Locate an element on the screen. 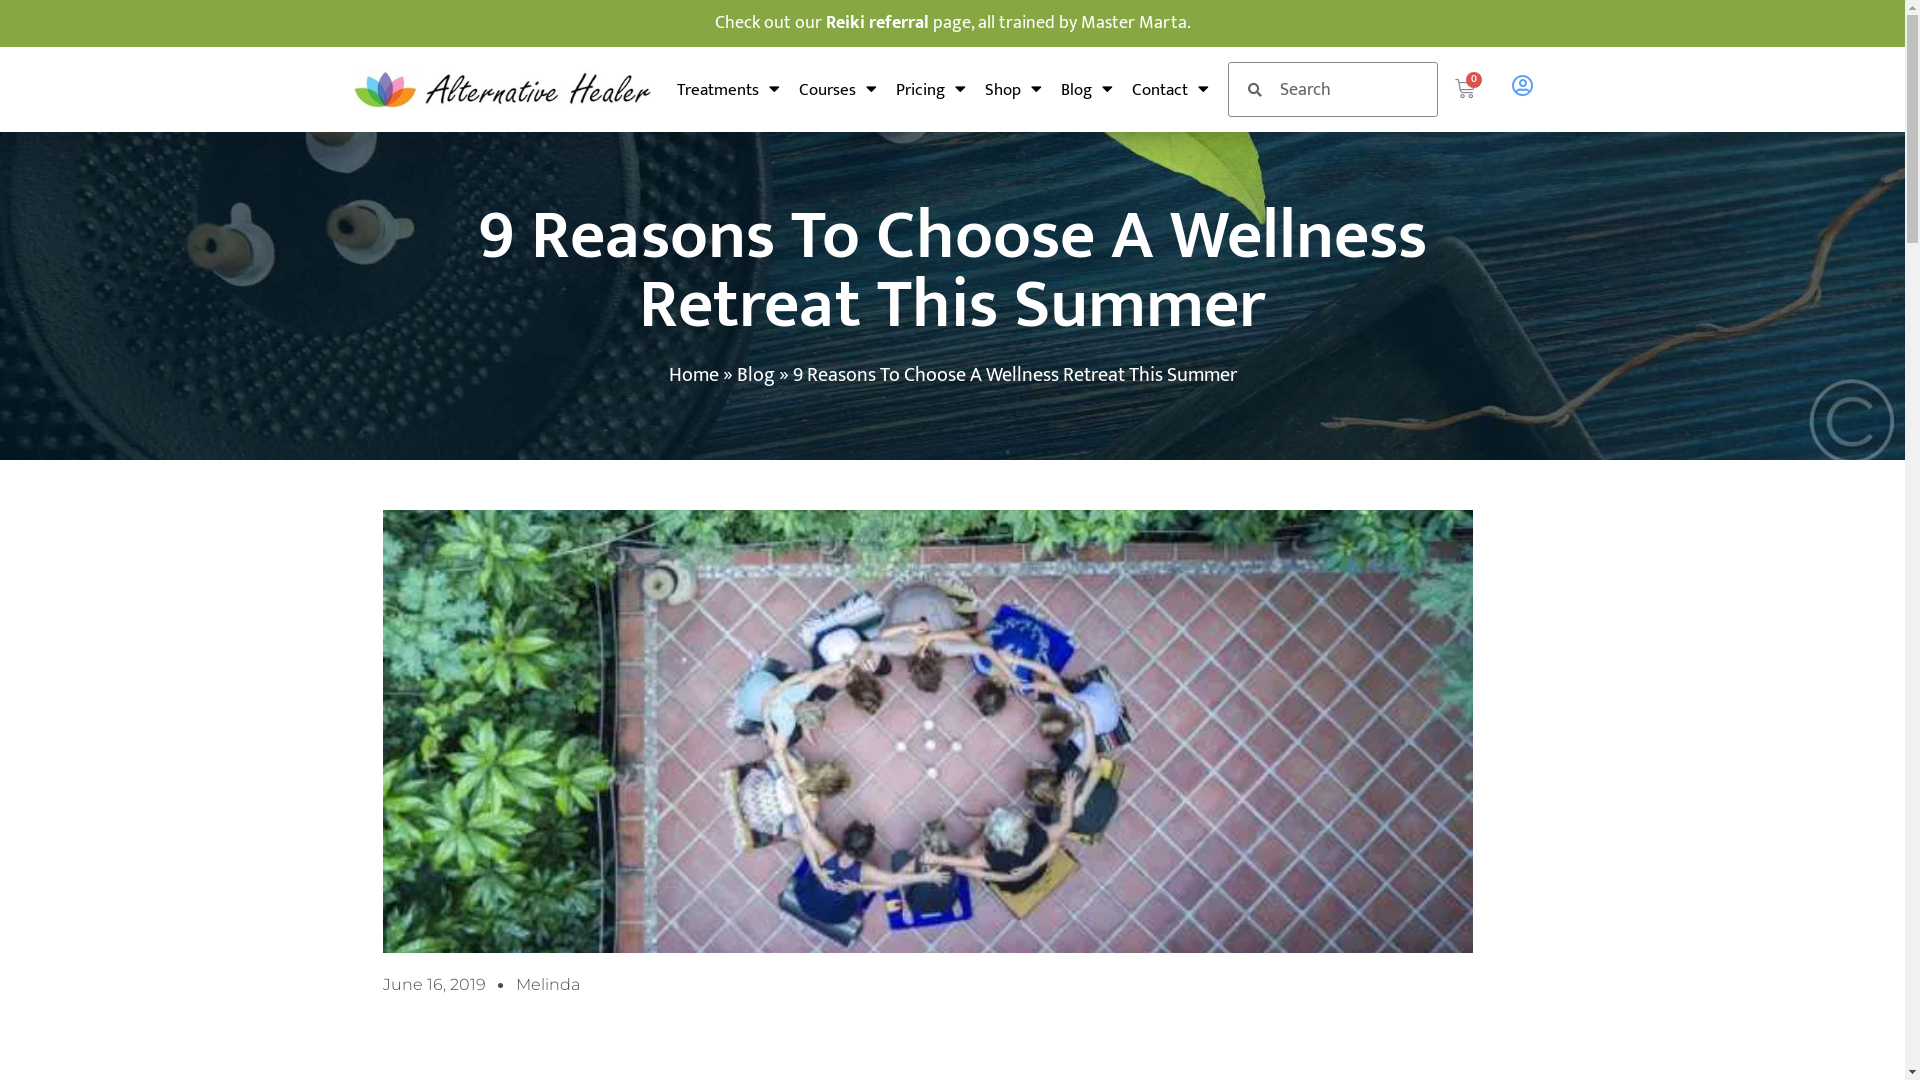 The image size is (1920, 1080). Contact is located at coordinates (1170, 89).